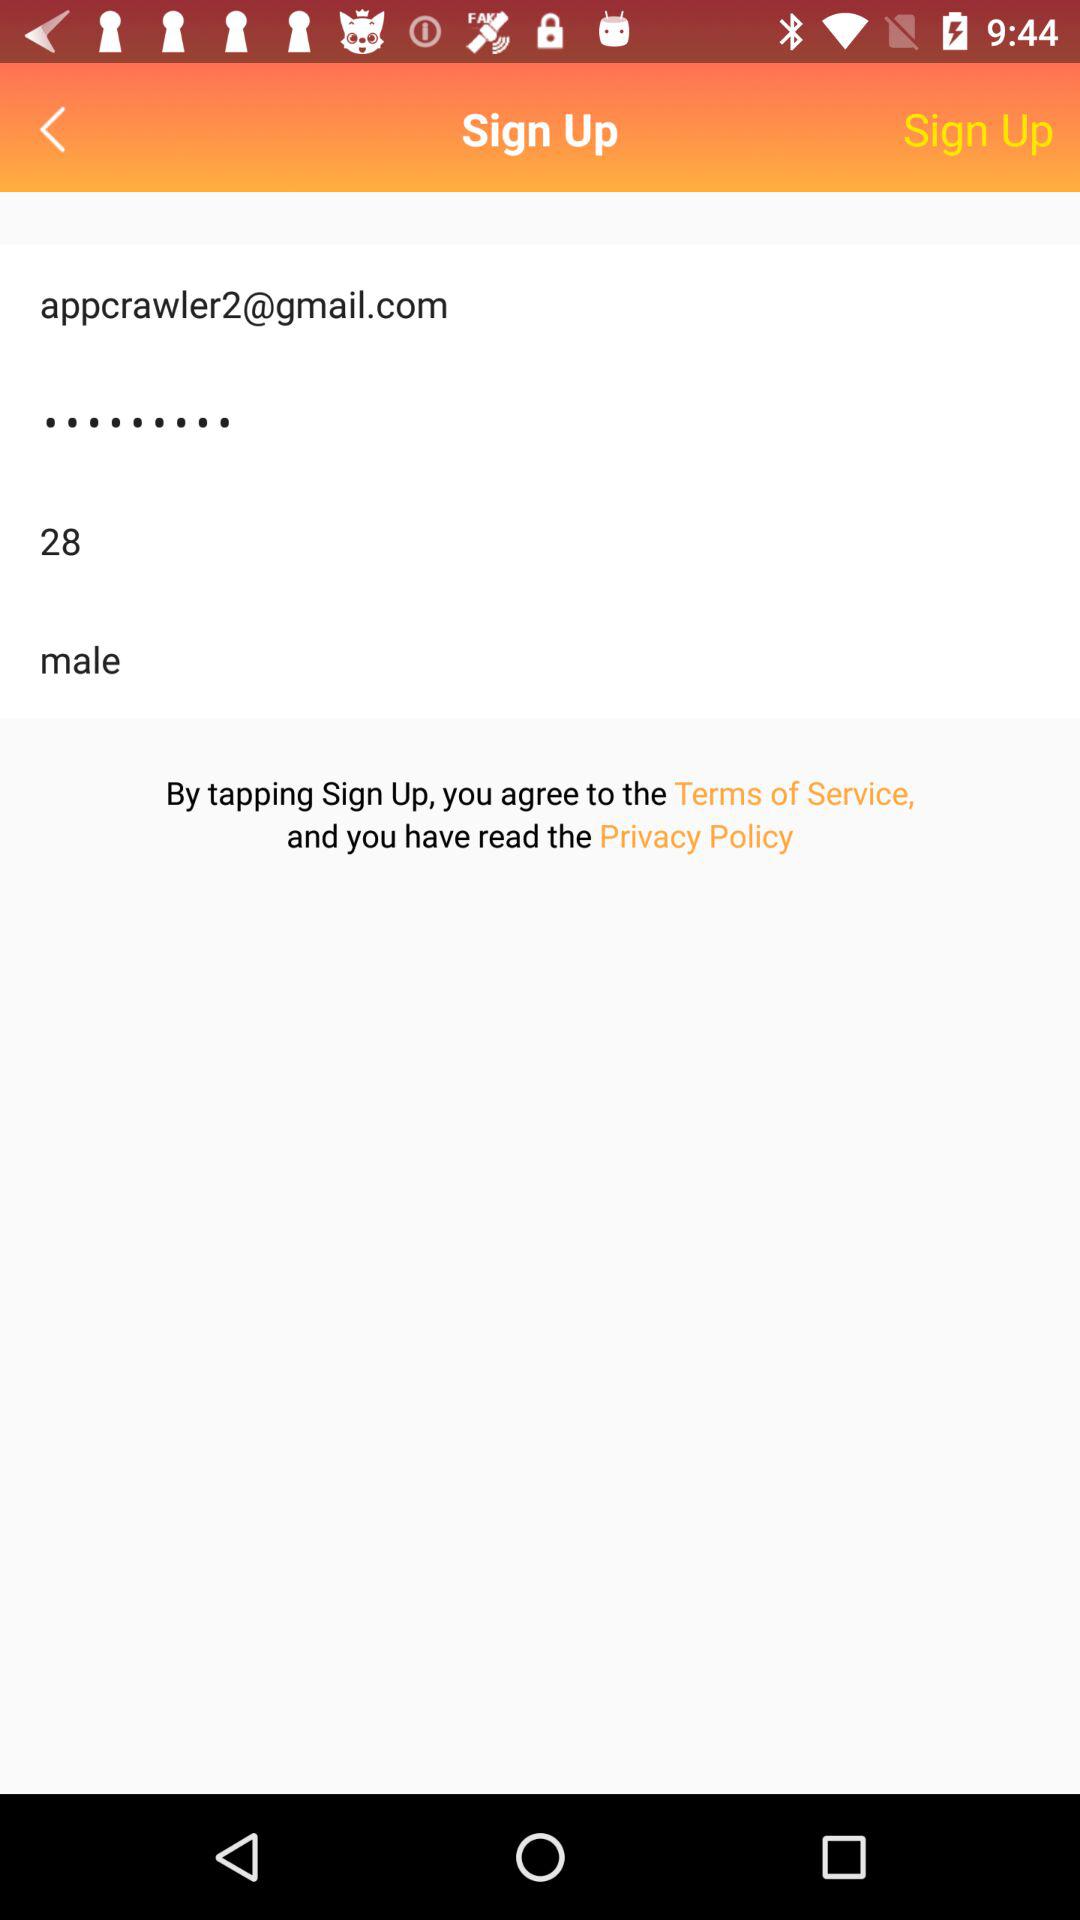 This screenshot has height=1920, width=1080. What do you see at coordinates (540, 304) in the screenshot?
I see `scroll until appcrawler2@gmail.com item` at bounding box center [540, 304].